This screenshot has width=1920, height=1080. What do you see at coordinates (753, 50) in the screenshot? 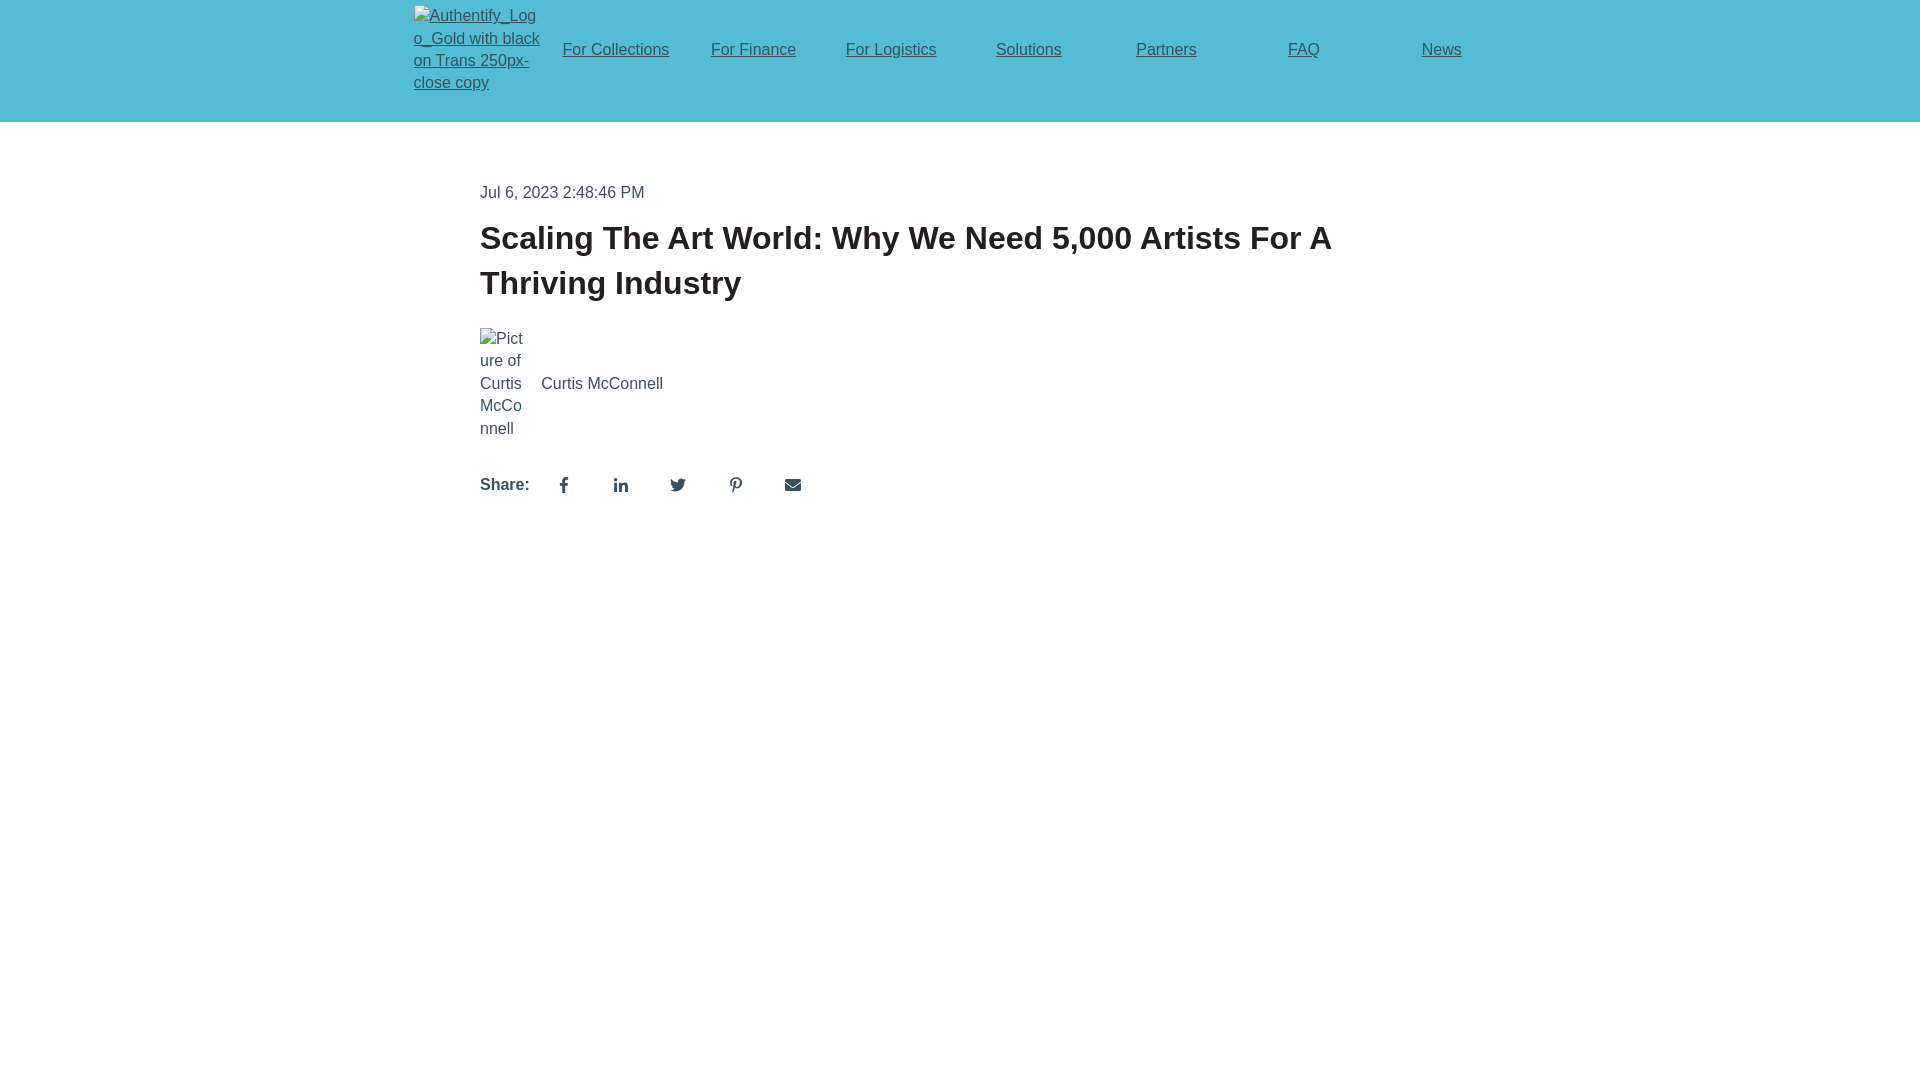
I see `For Finance` at bounding box center [753, 50].